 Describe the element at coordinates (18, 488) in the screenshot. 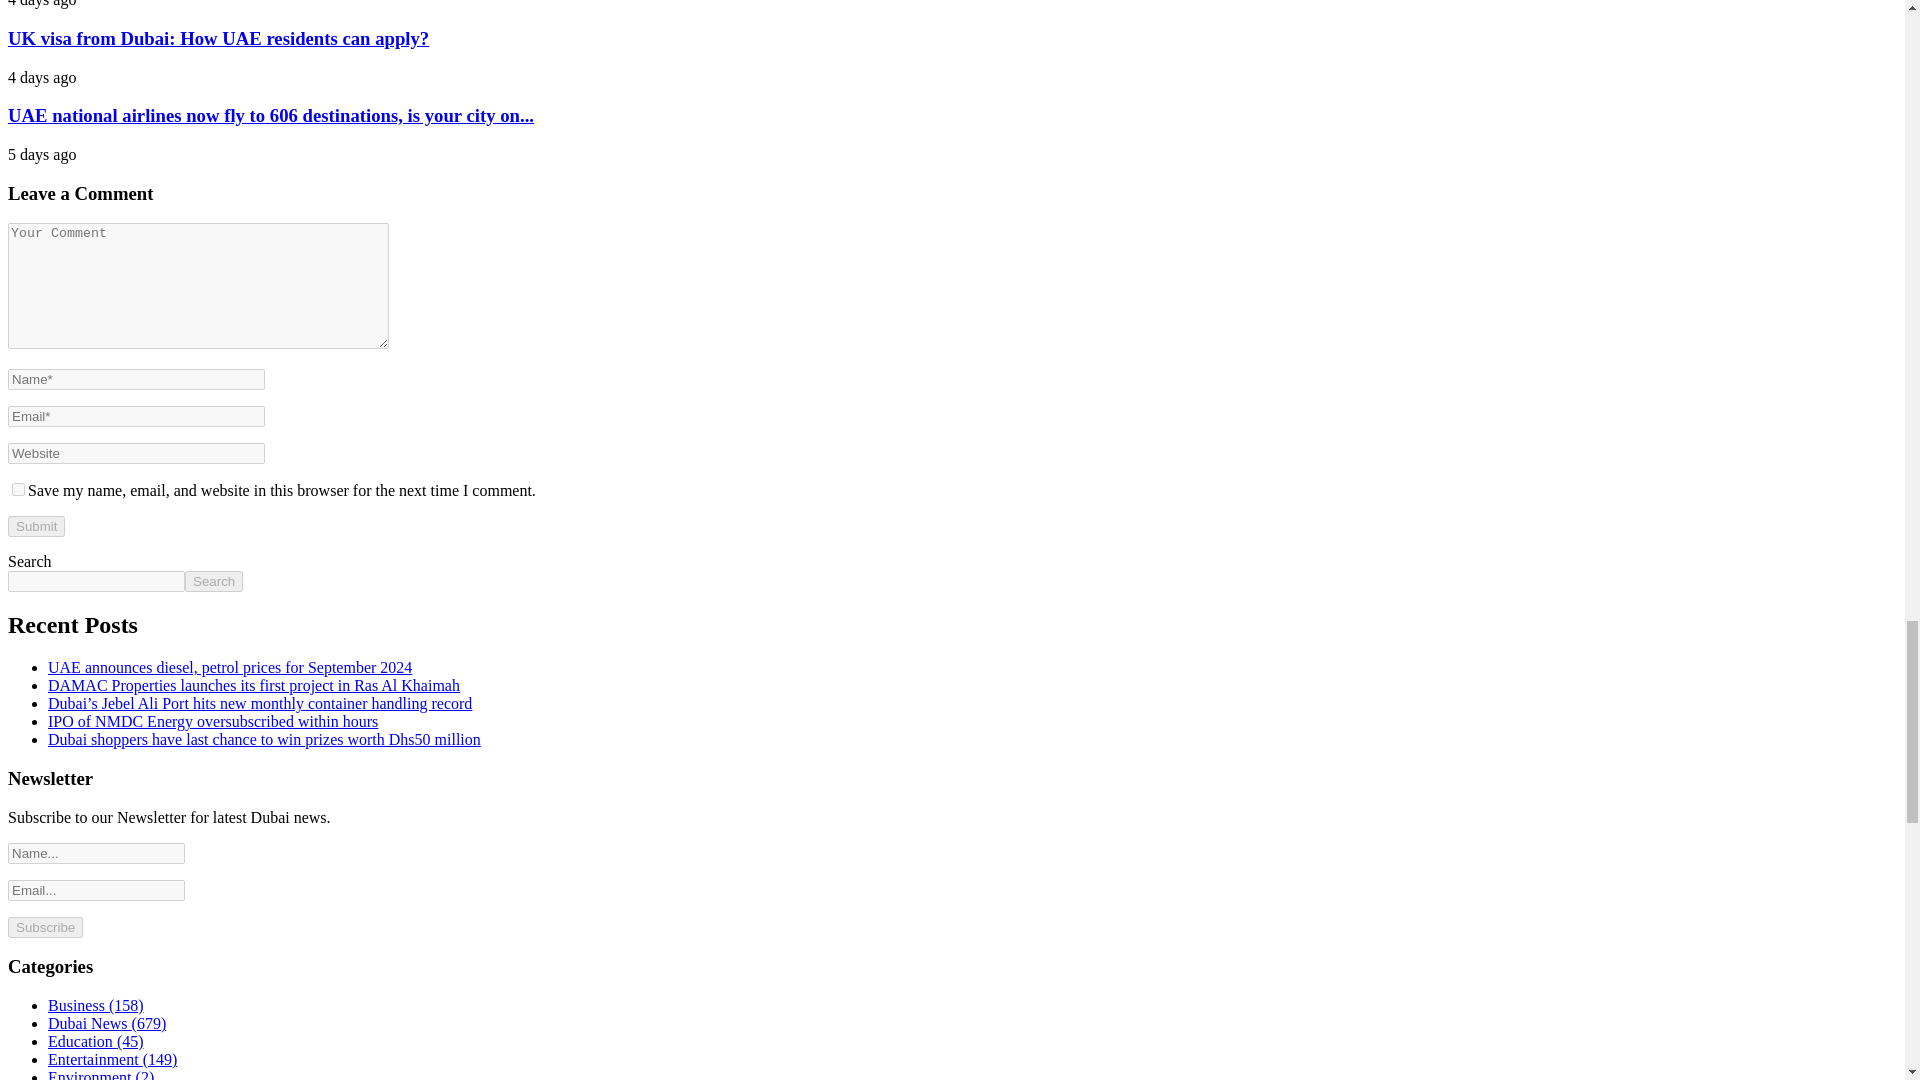

I see `yes` at that location.